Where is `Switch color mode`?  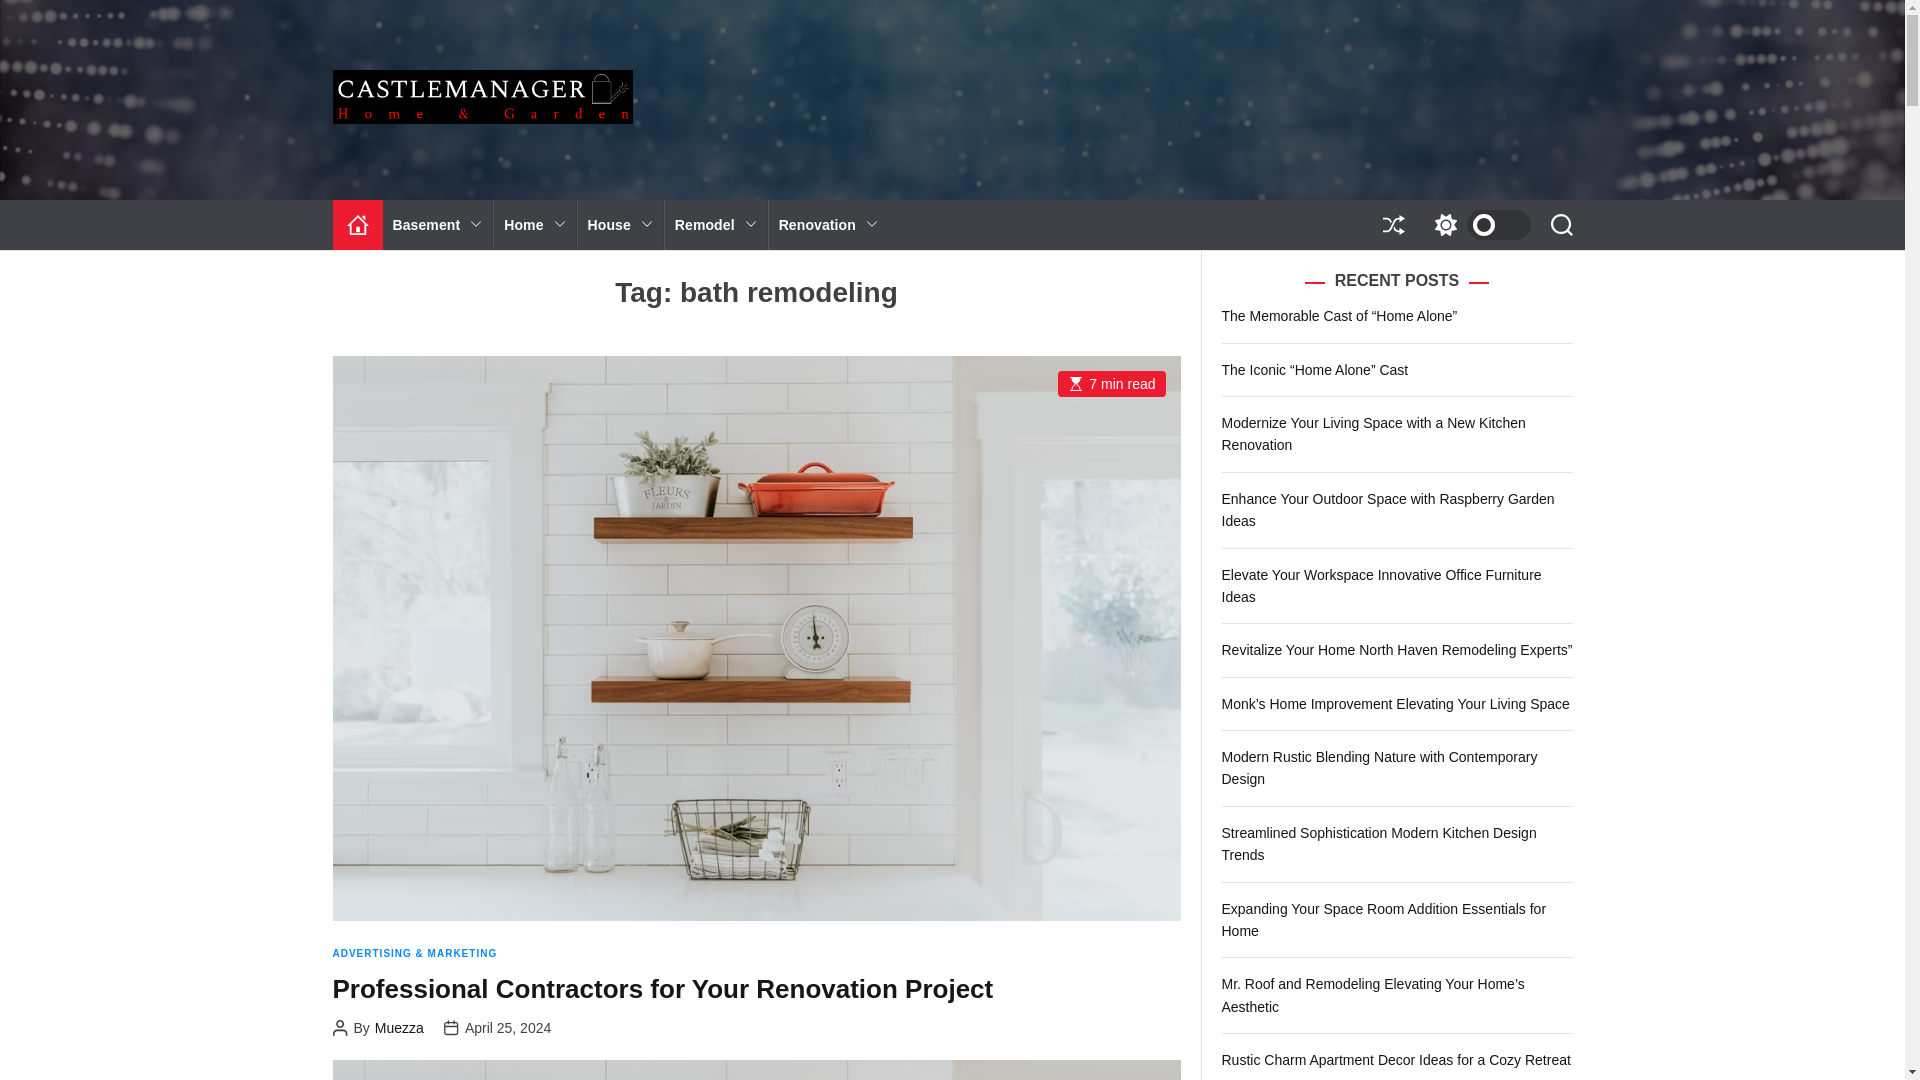 Switch color mode is located at coordinates (1477, 224).